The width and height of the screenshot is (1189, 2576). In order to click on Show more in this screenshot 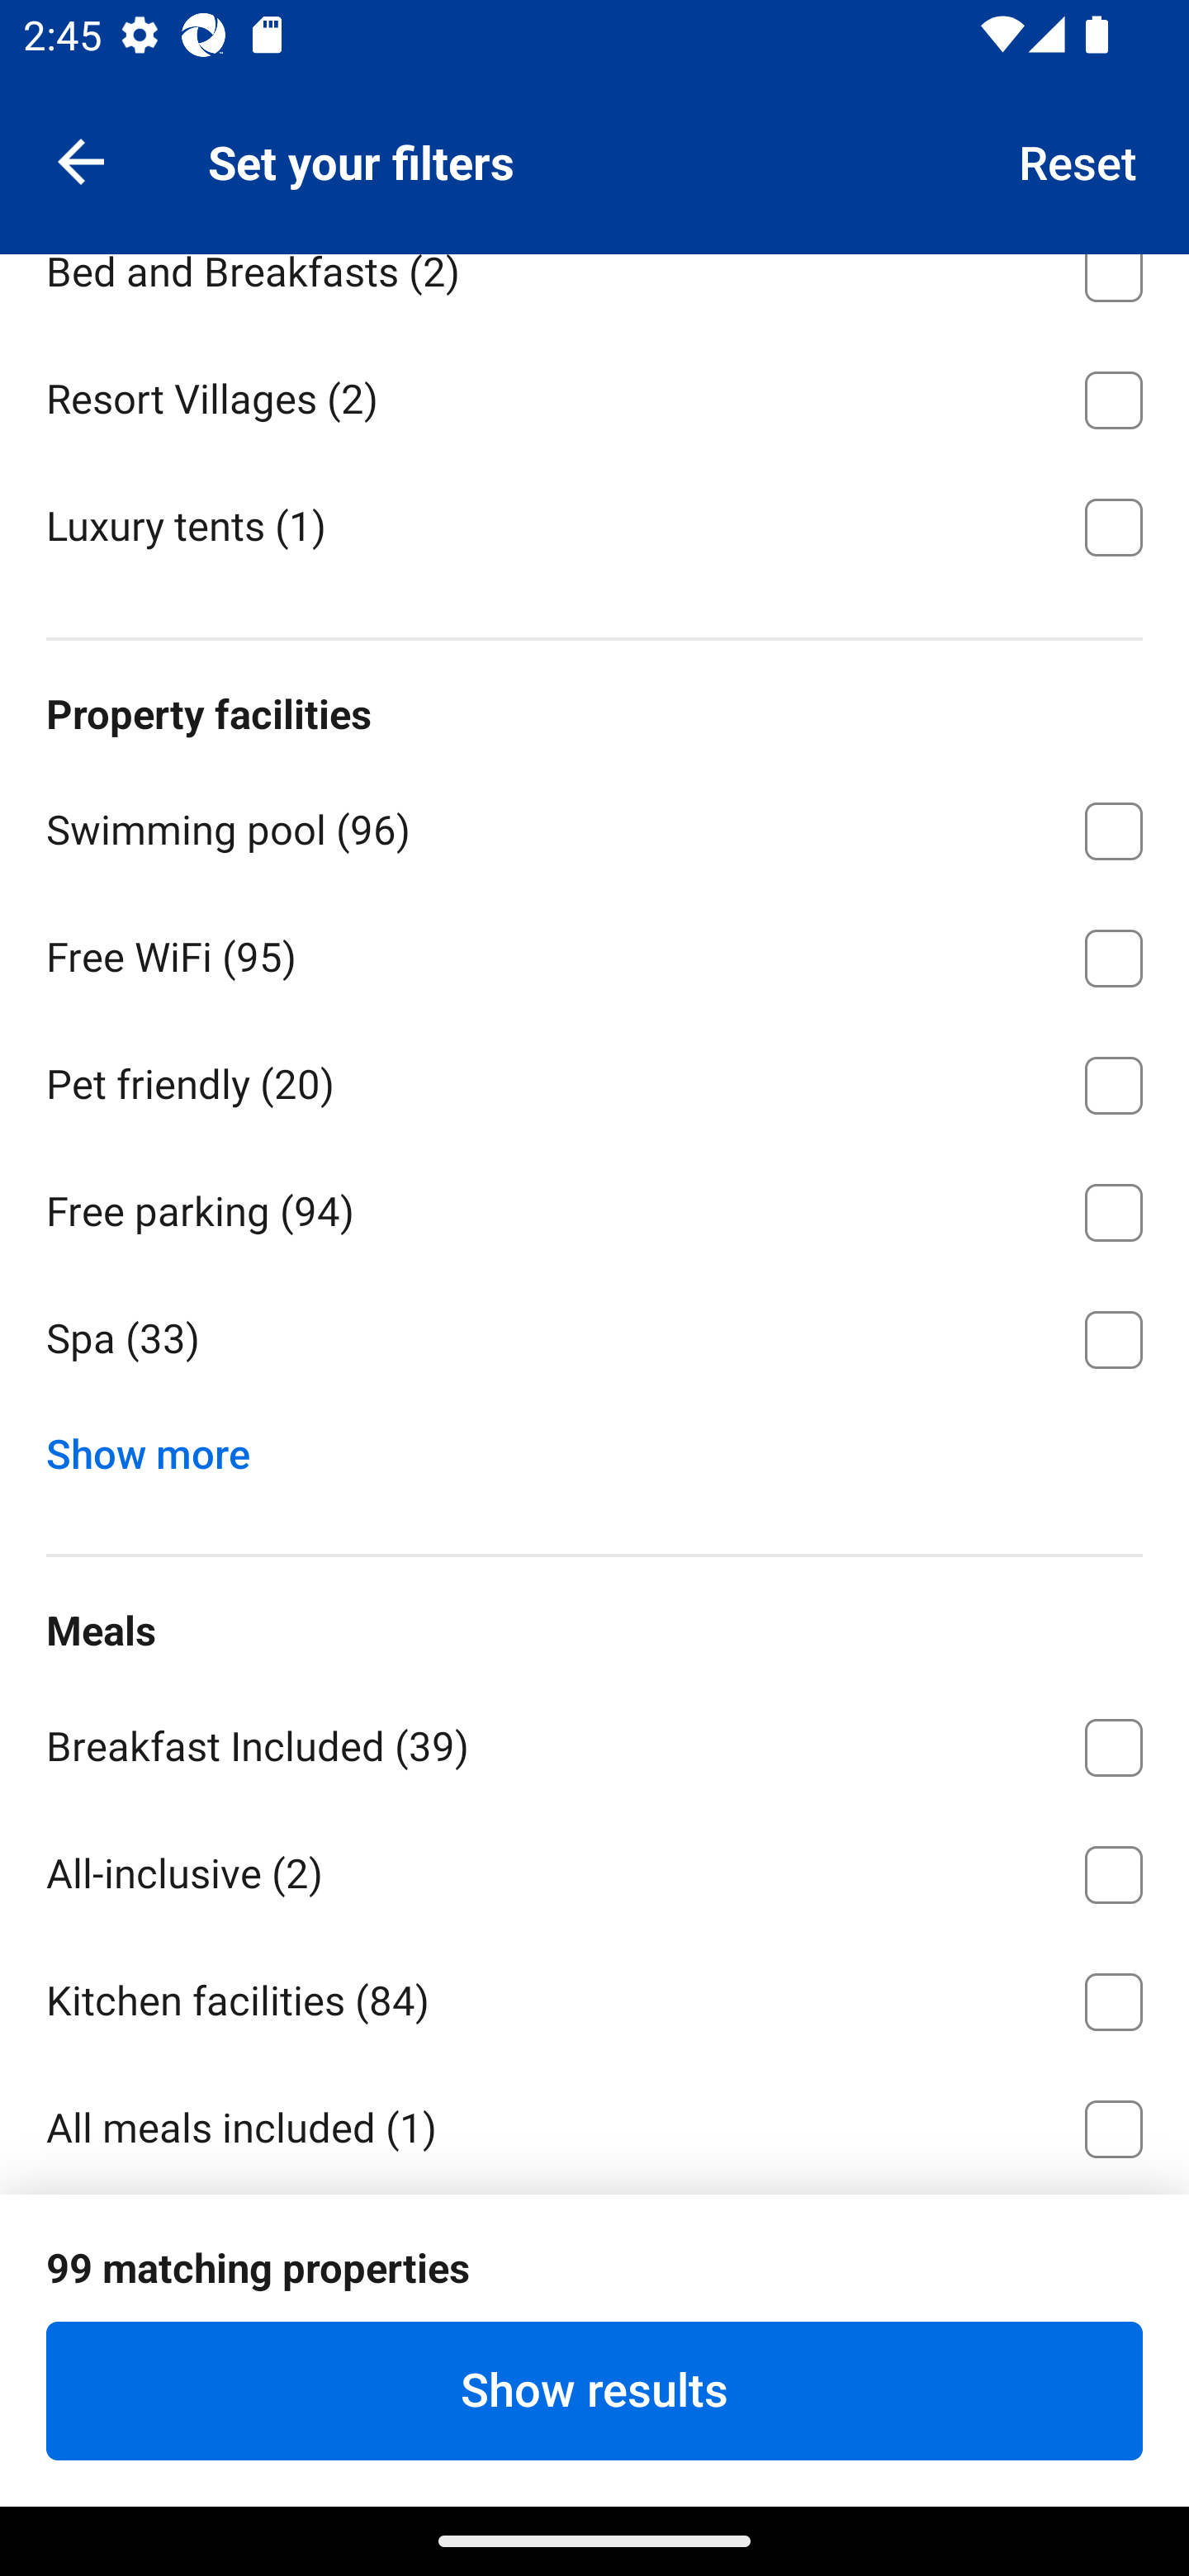, I will do `click(160, 1447)`.